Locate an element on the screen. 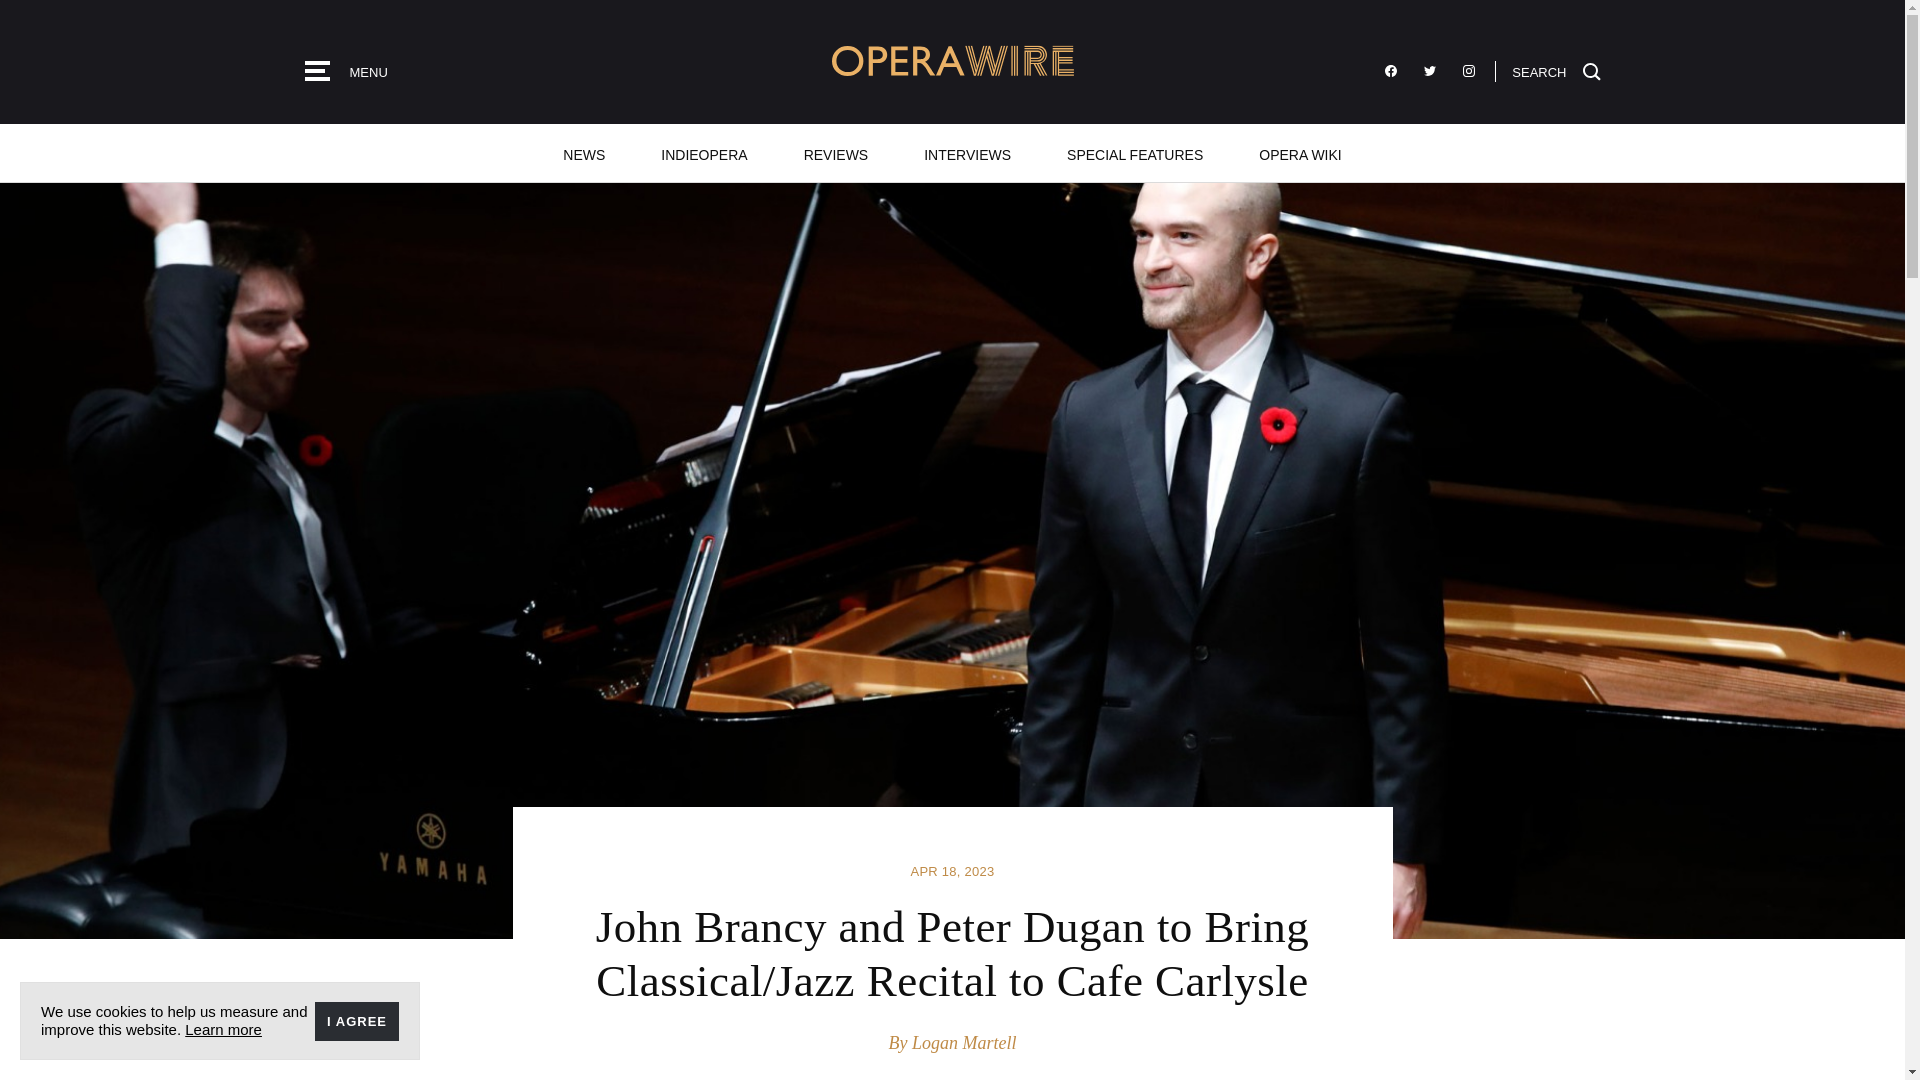 The image size is (1920, 1080). INTERVIEWS is located at coordinates (967, 153).